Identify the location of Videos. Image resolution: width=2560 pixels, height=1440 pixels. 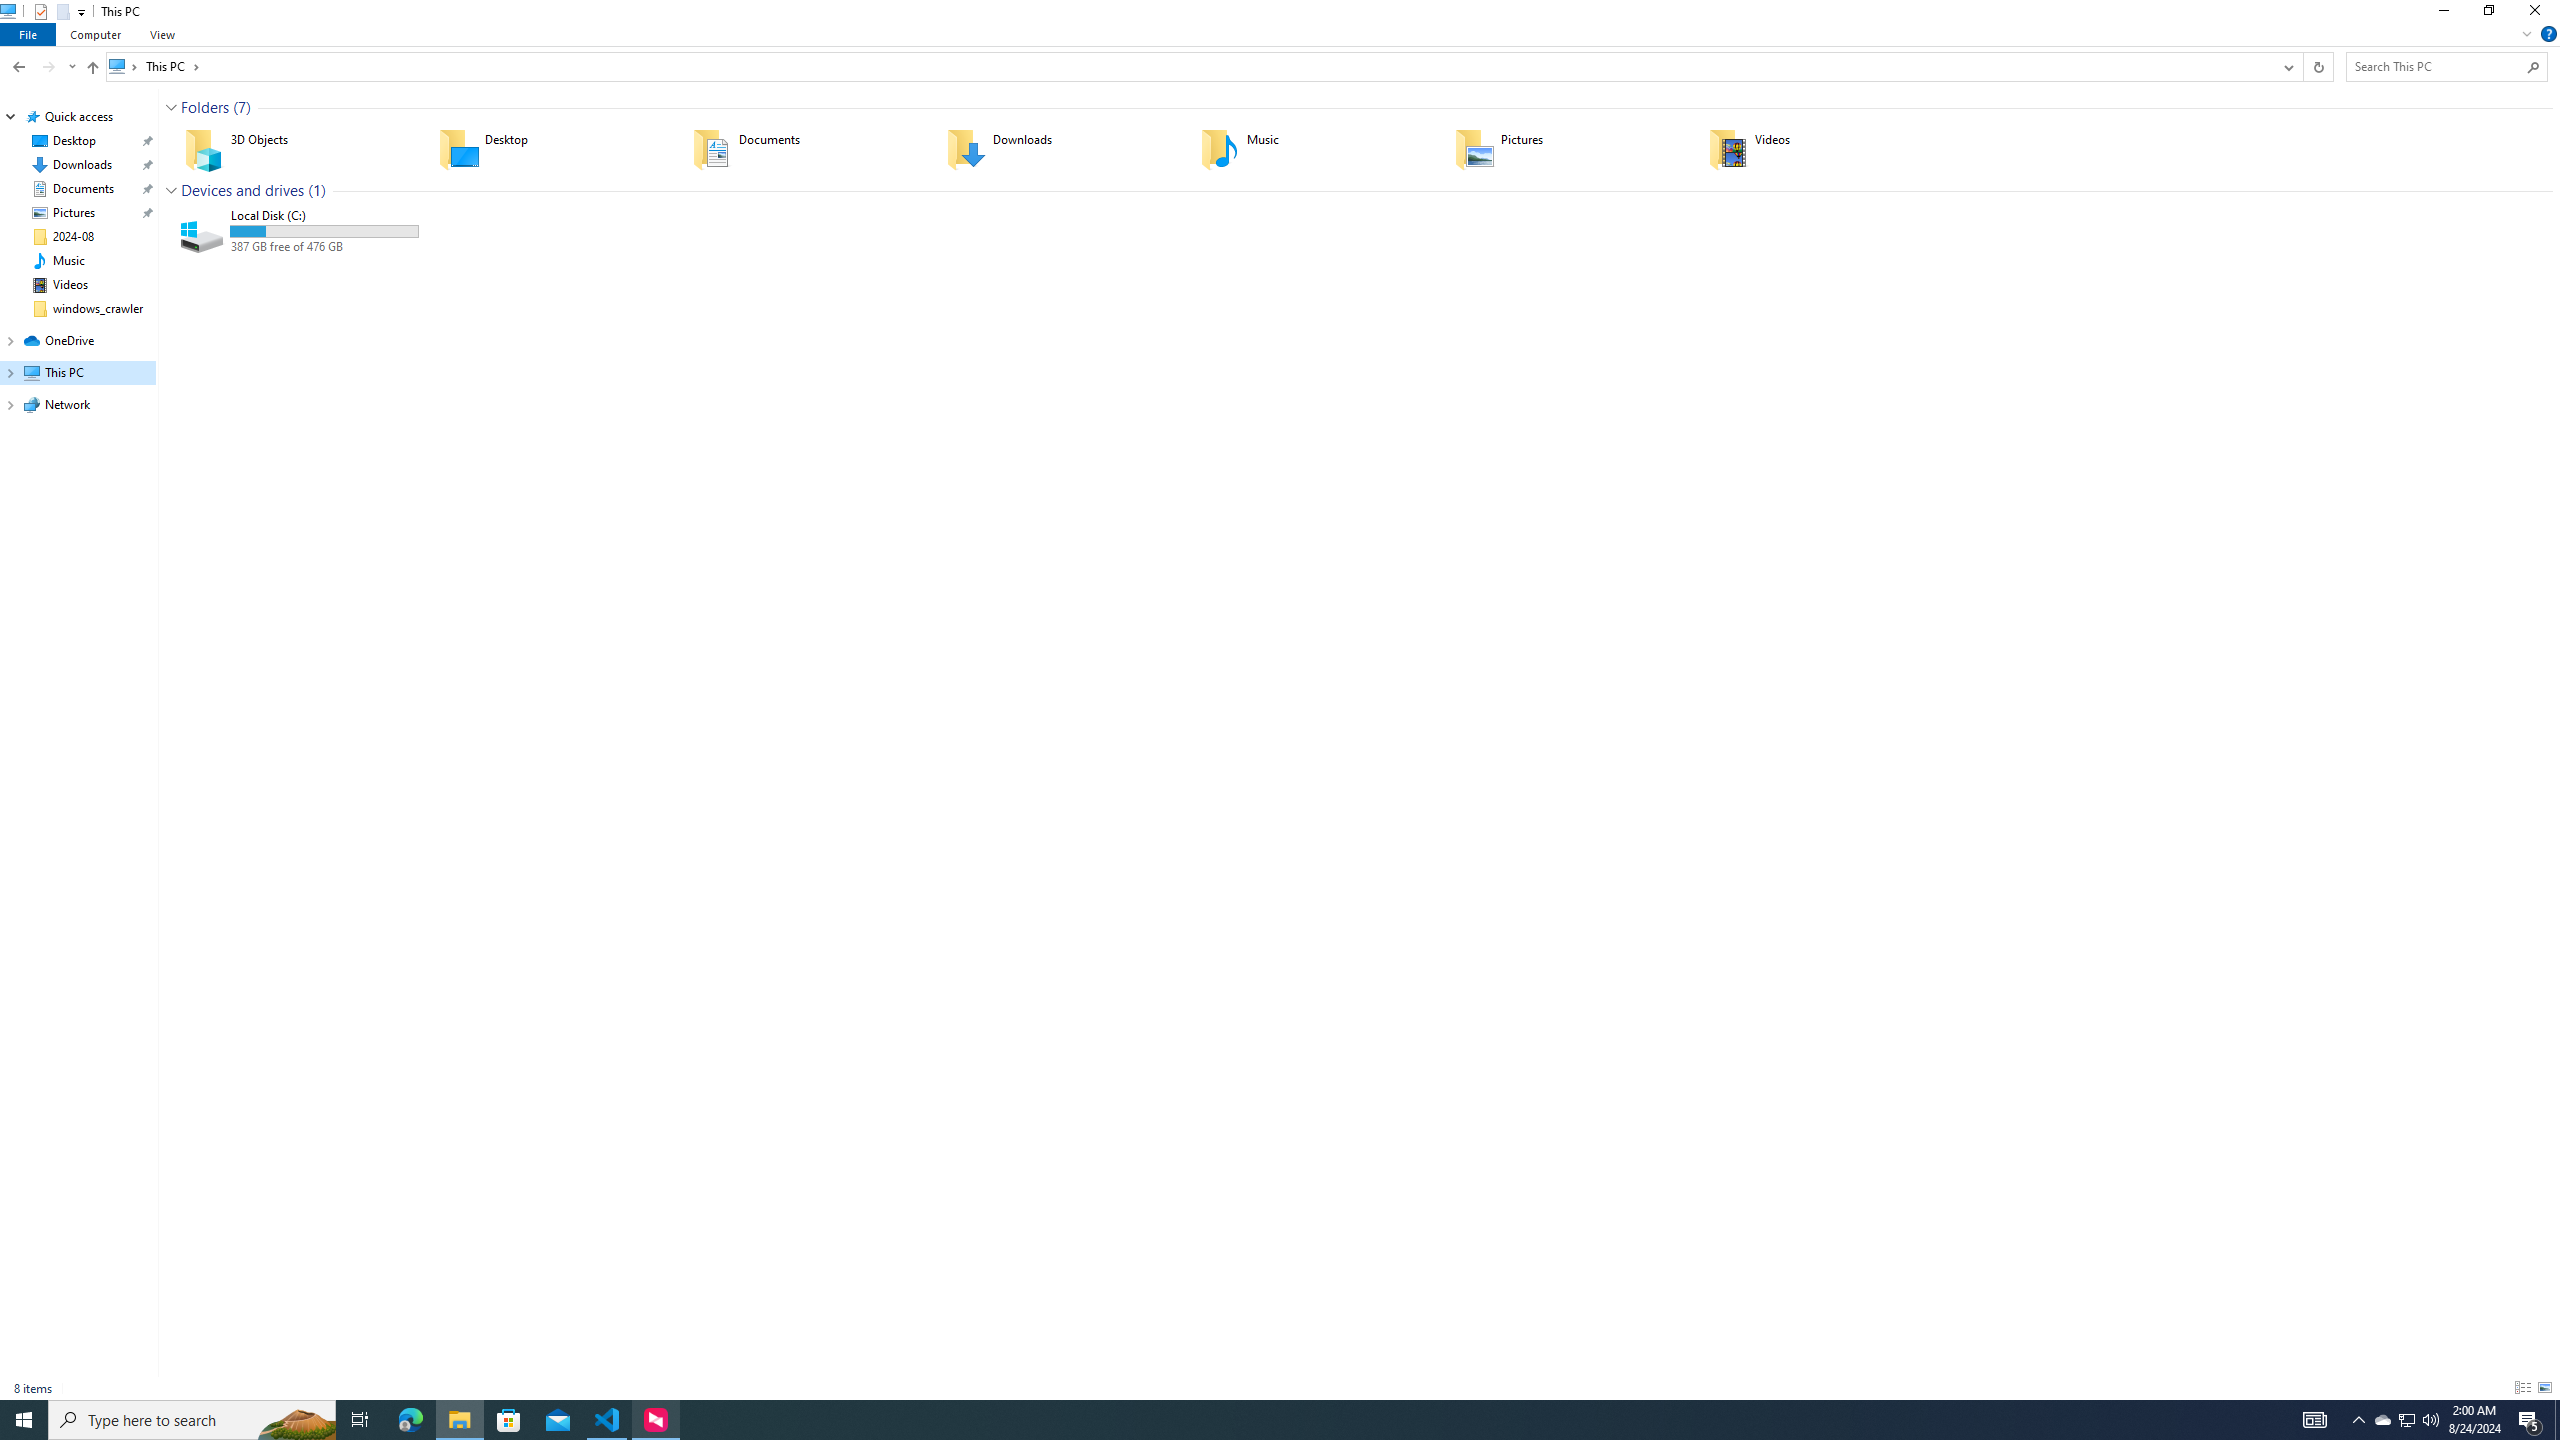
(1822, 148).